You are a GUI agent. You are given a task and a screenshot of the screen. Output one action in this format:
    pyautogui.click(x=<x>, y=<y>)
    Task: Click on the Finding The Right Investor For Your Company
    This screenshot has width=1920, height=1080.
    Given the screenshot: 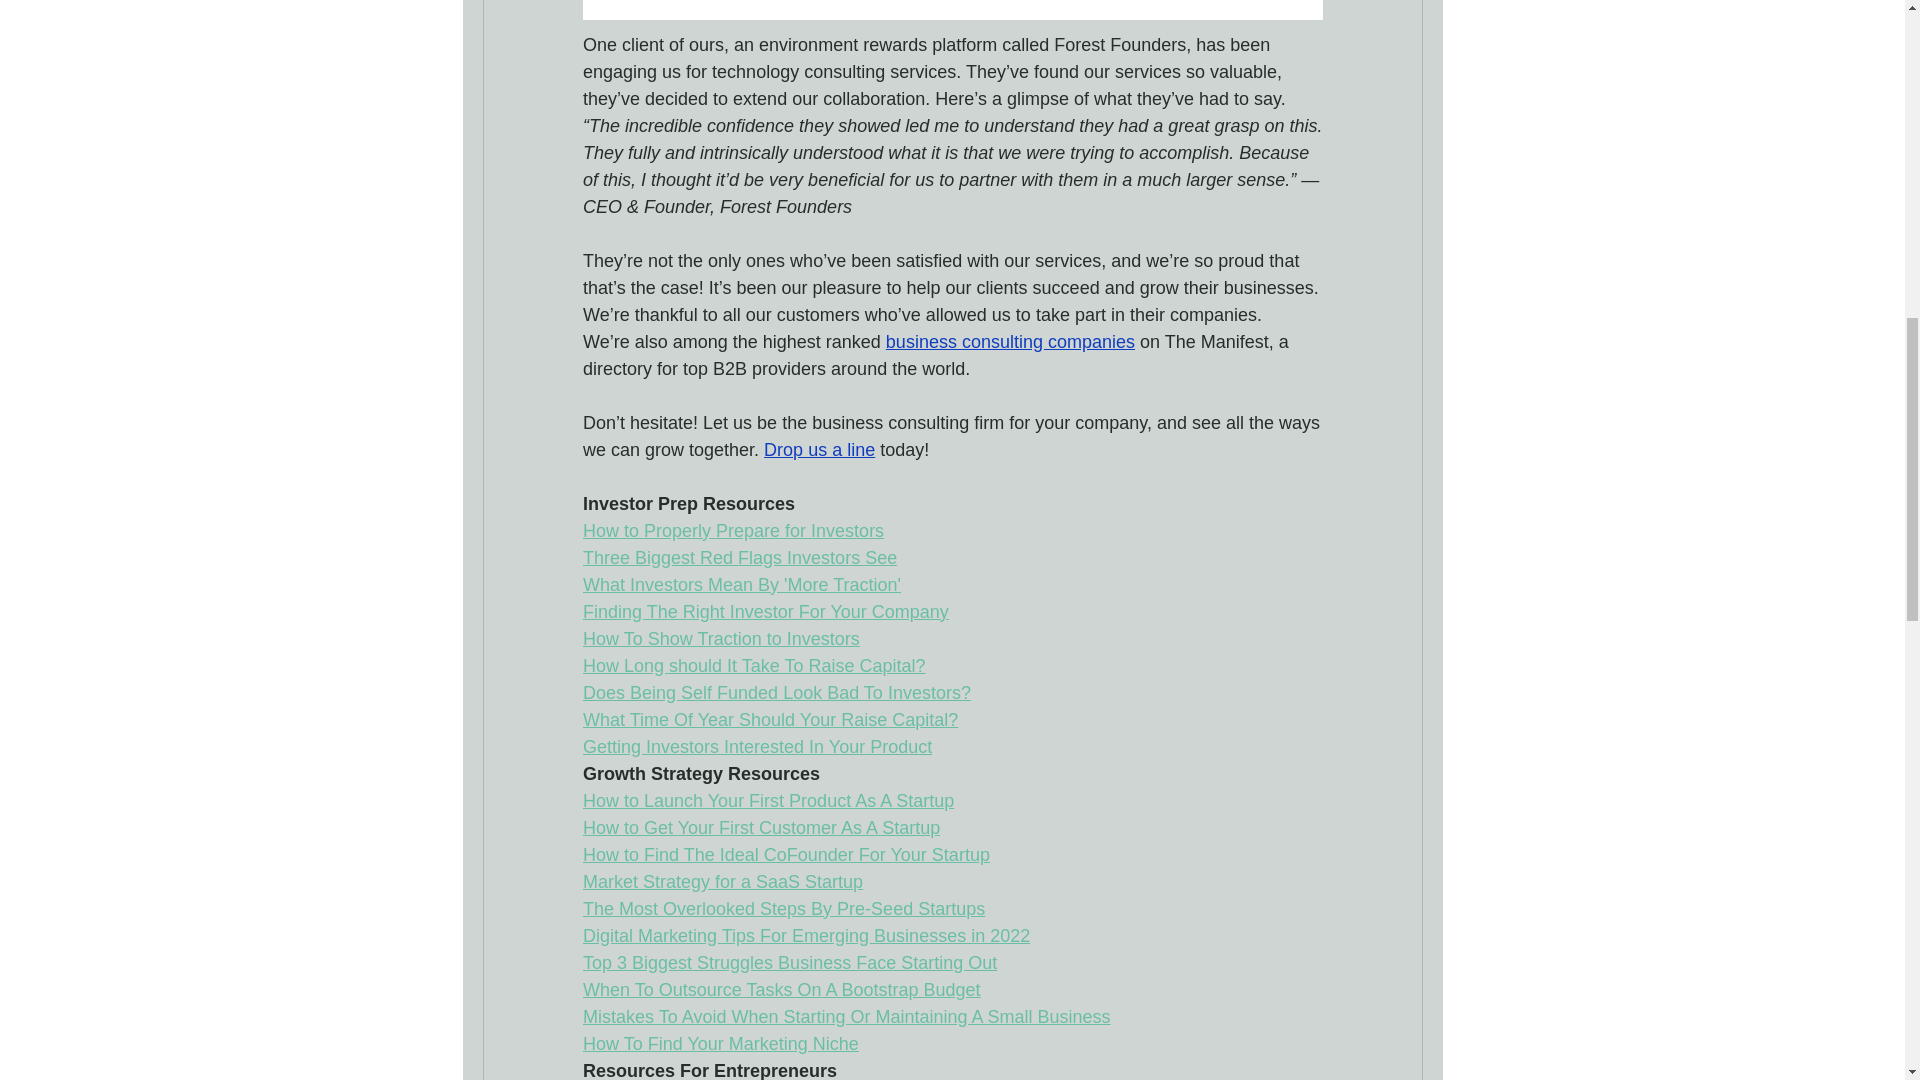 What is the action you would take?
    pyautogui.click(x=764, y=612)
    